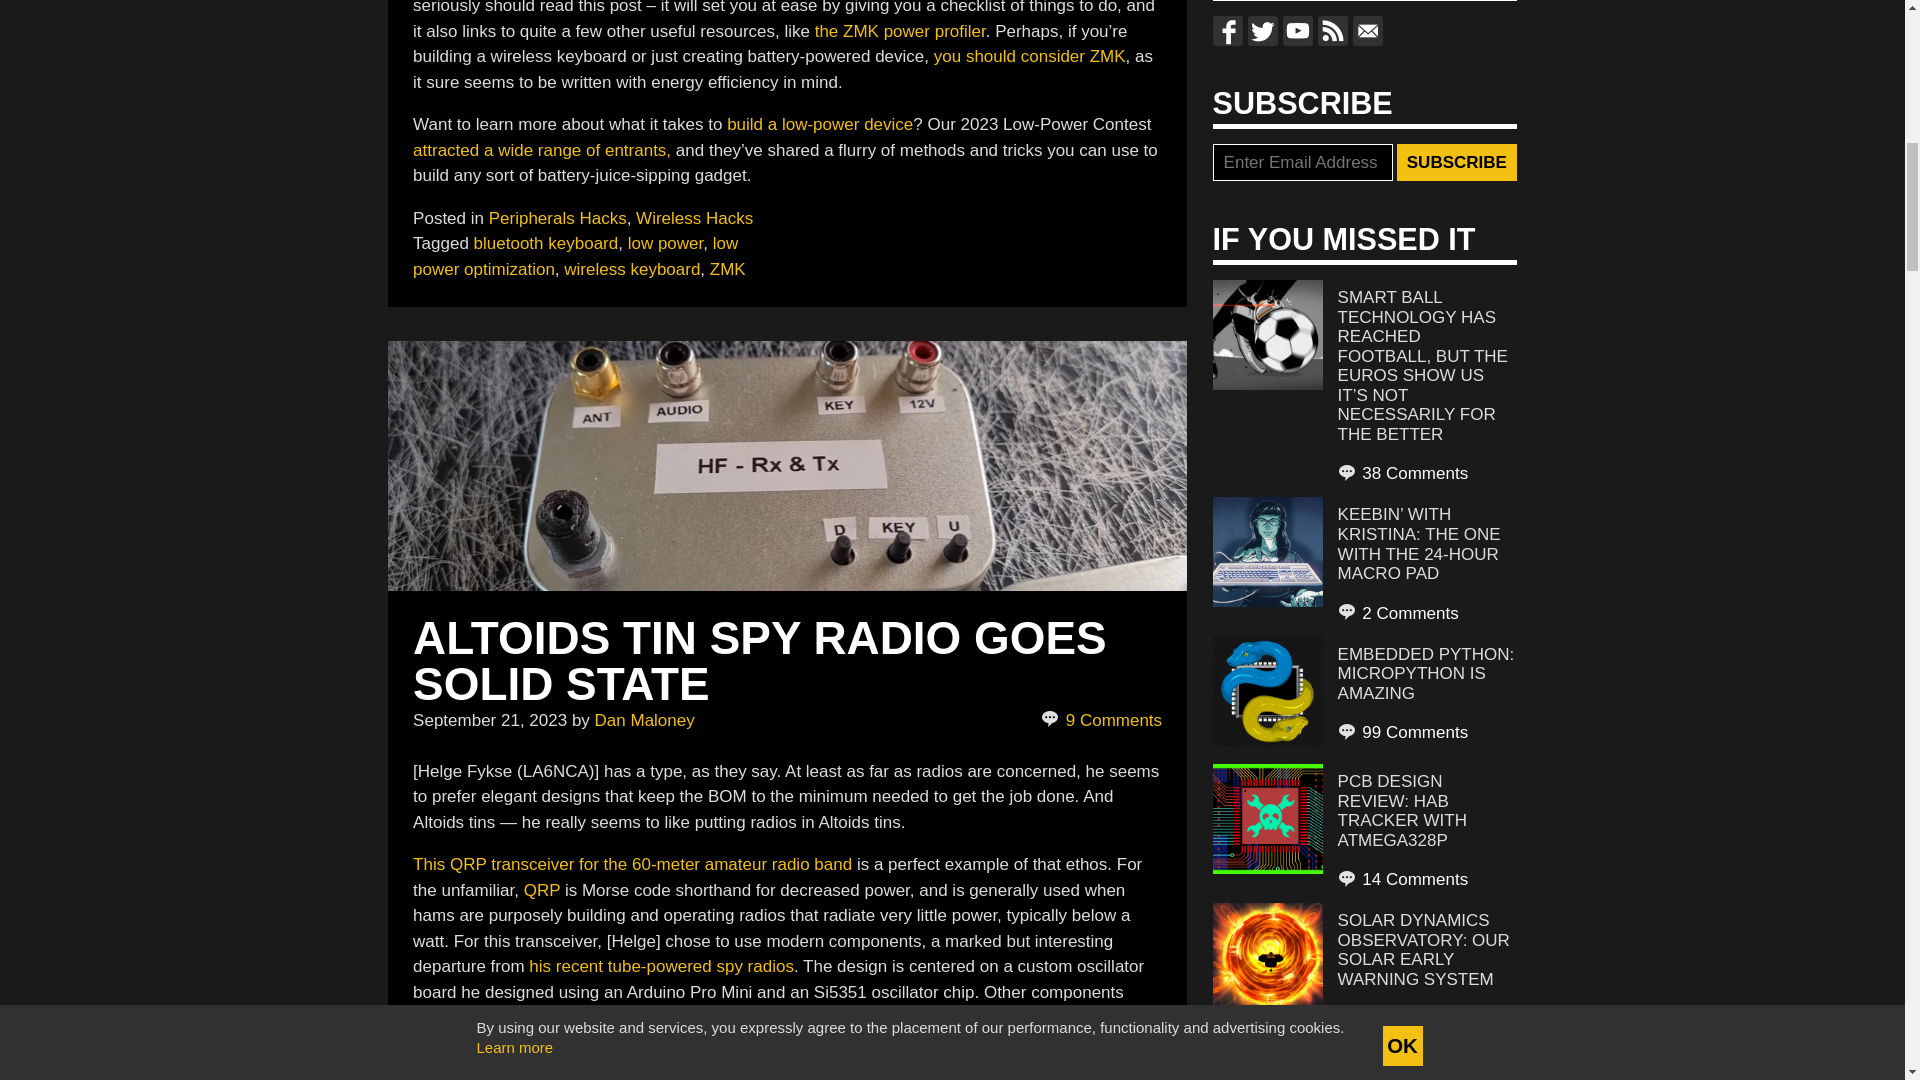 The image size is (1920, 1080). What do you see at coordinates (489, 720) in the screenshot?
I see `September 21, 2023` at bounding box center [489, 720].